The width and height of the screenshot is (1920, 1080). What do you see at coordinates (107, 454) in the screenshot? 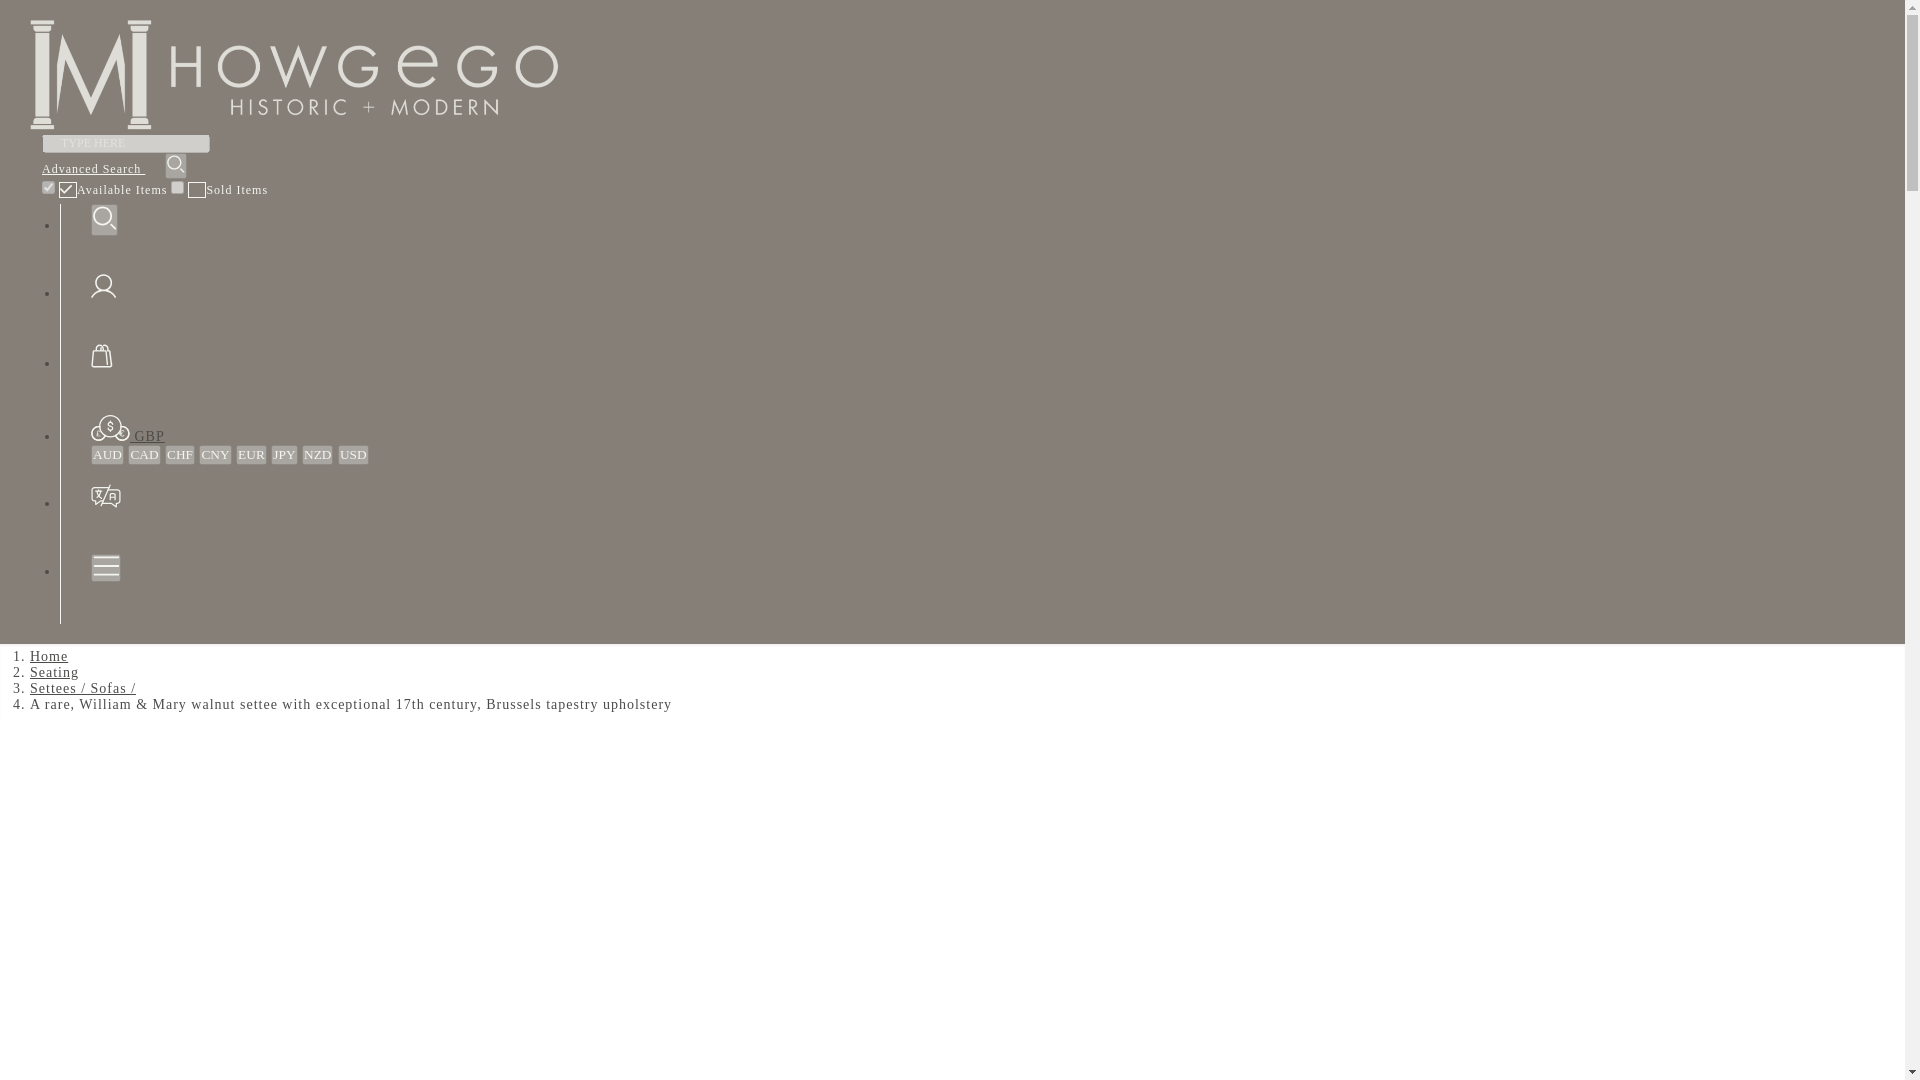
I see `AUD` at bounding box center [107, 454].